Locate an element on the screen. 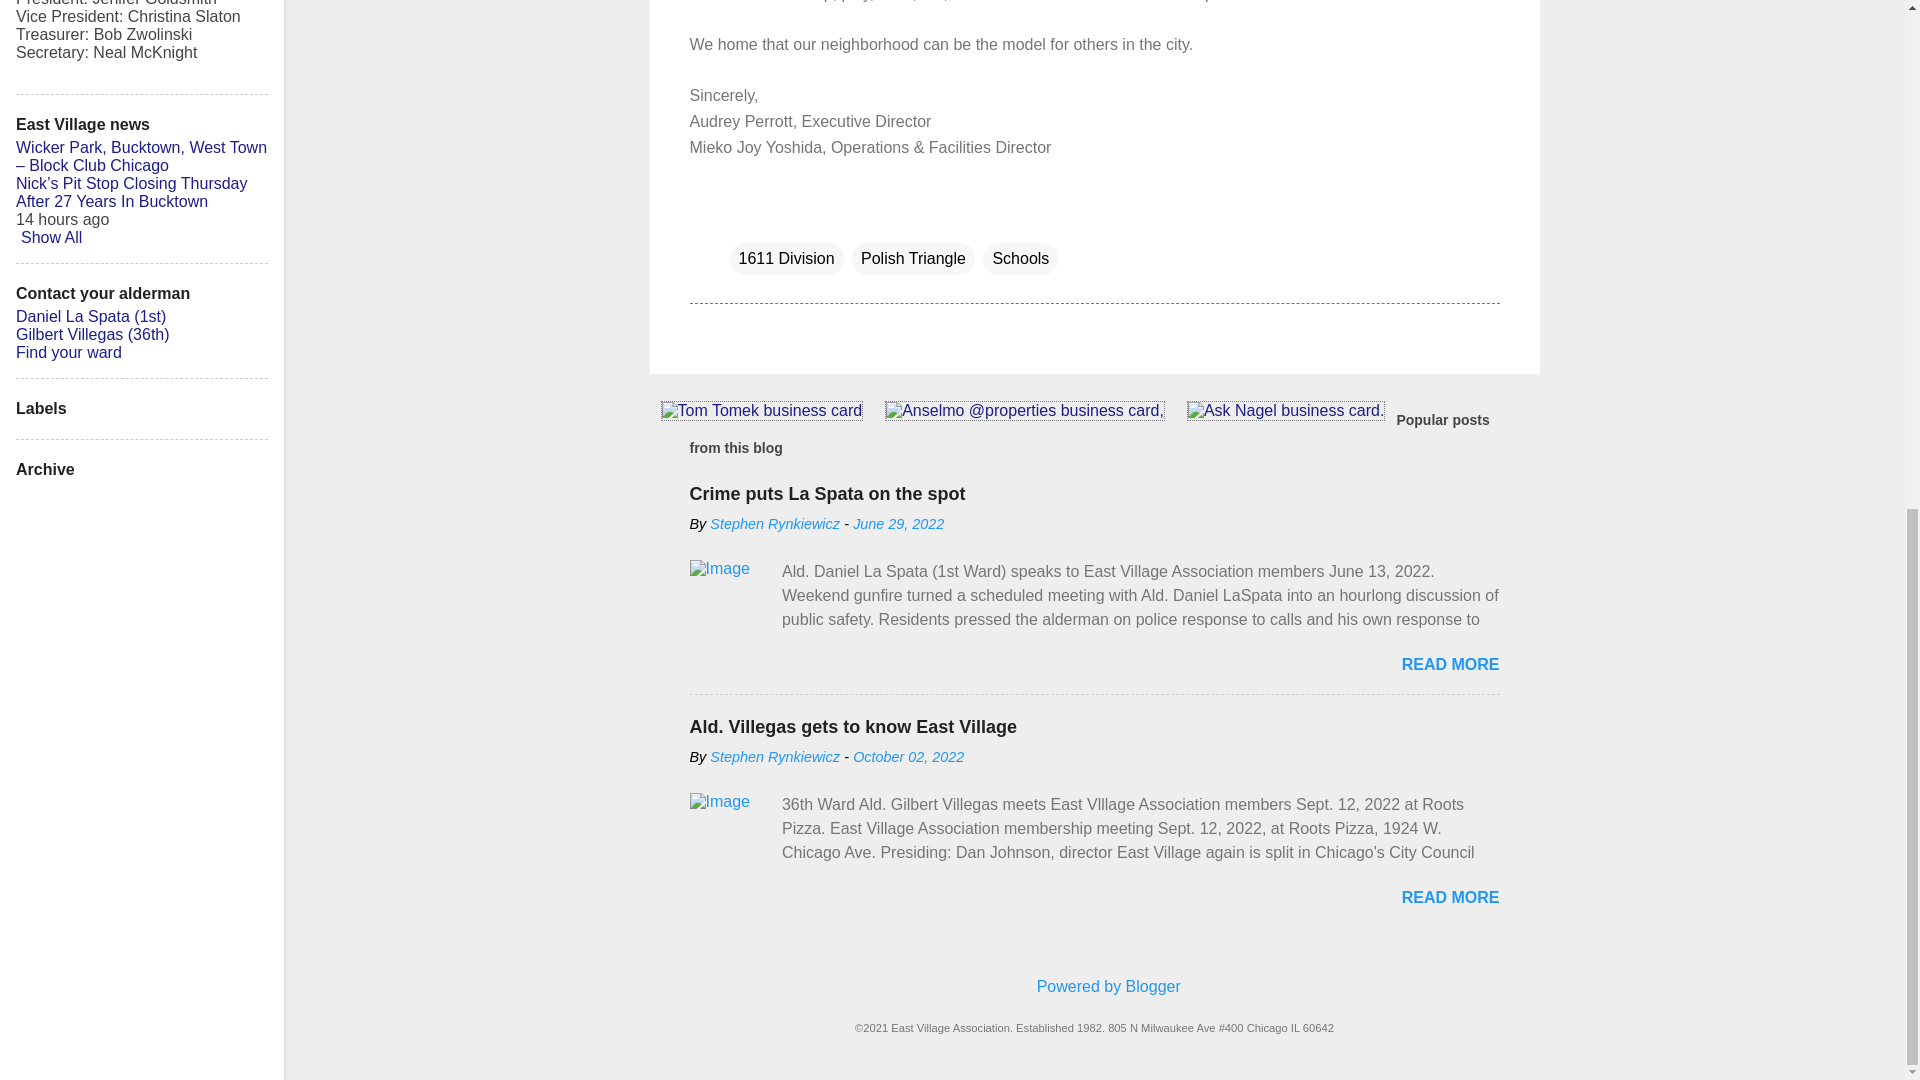 This screenshot has height=1080, width=1920. 1611 Division is located at coordinates (786, 259).